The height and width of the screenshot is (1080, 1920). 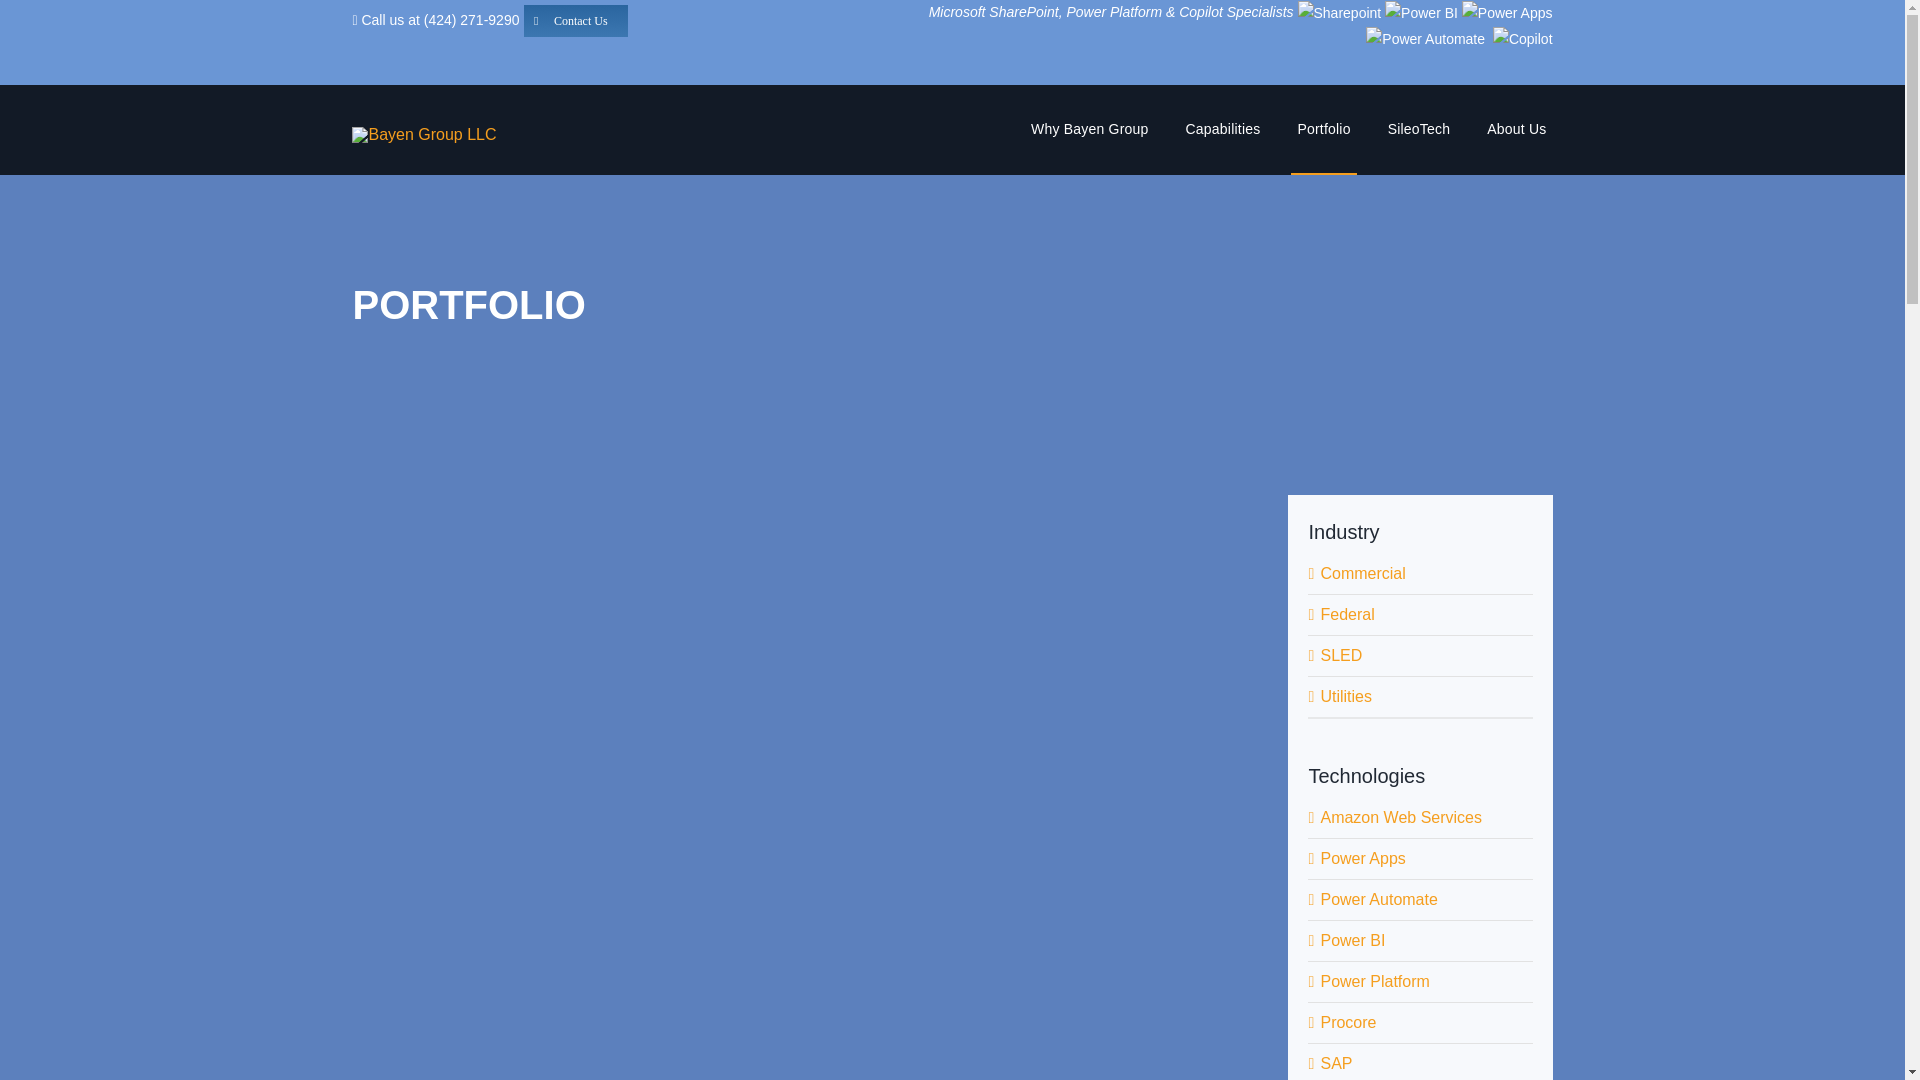 What do you see at coordinates (1340, 13) in the screenshot?
I see `Sharepoint` at bounding box center [1340, 13].